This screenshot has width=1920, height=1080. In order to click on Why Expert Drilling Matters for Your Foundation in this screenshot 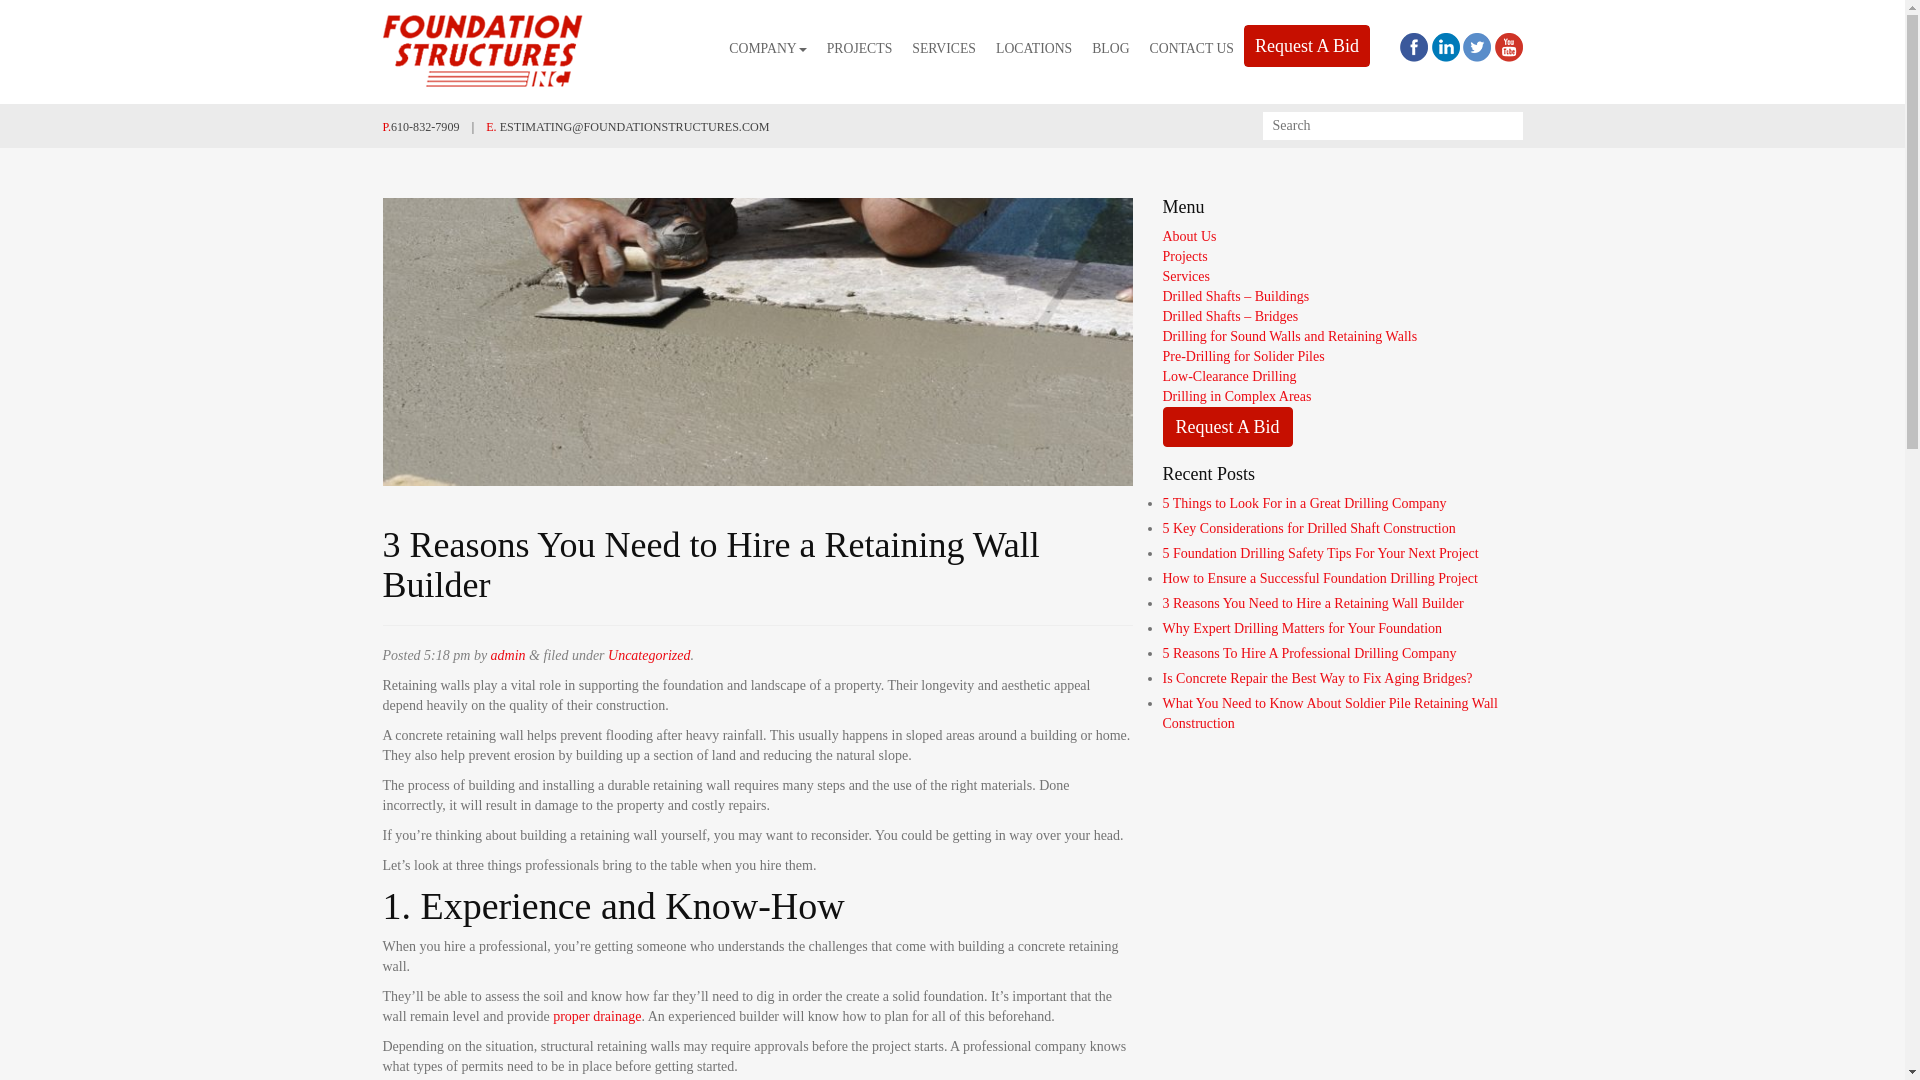, I will do `click(1301, 628)`.